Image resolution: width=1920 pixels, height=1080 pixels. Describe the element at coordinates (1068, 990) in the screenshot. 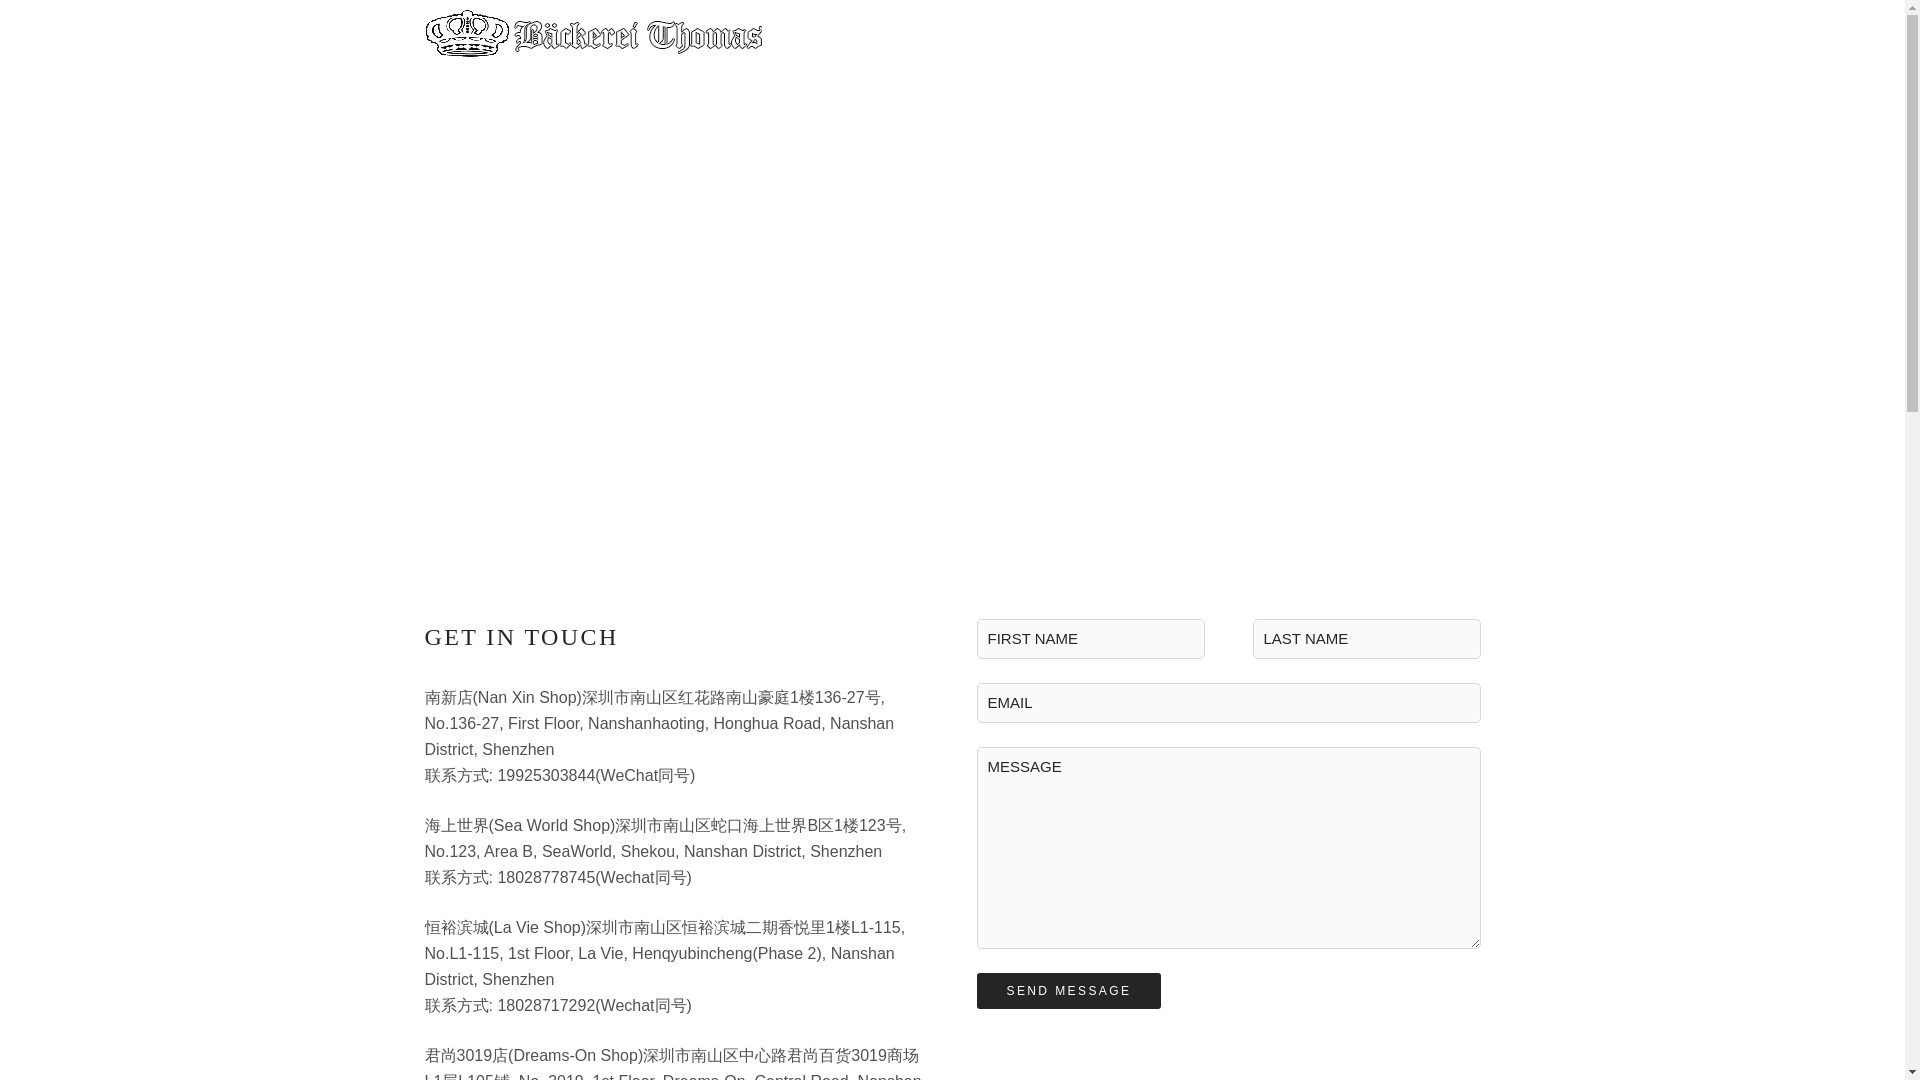

I see `Send Message` at that location.